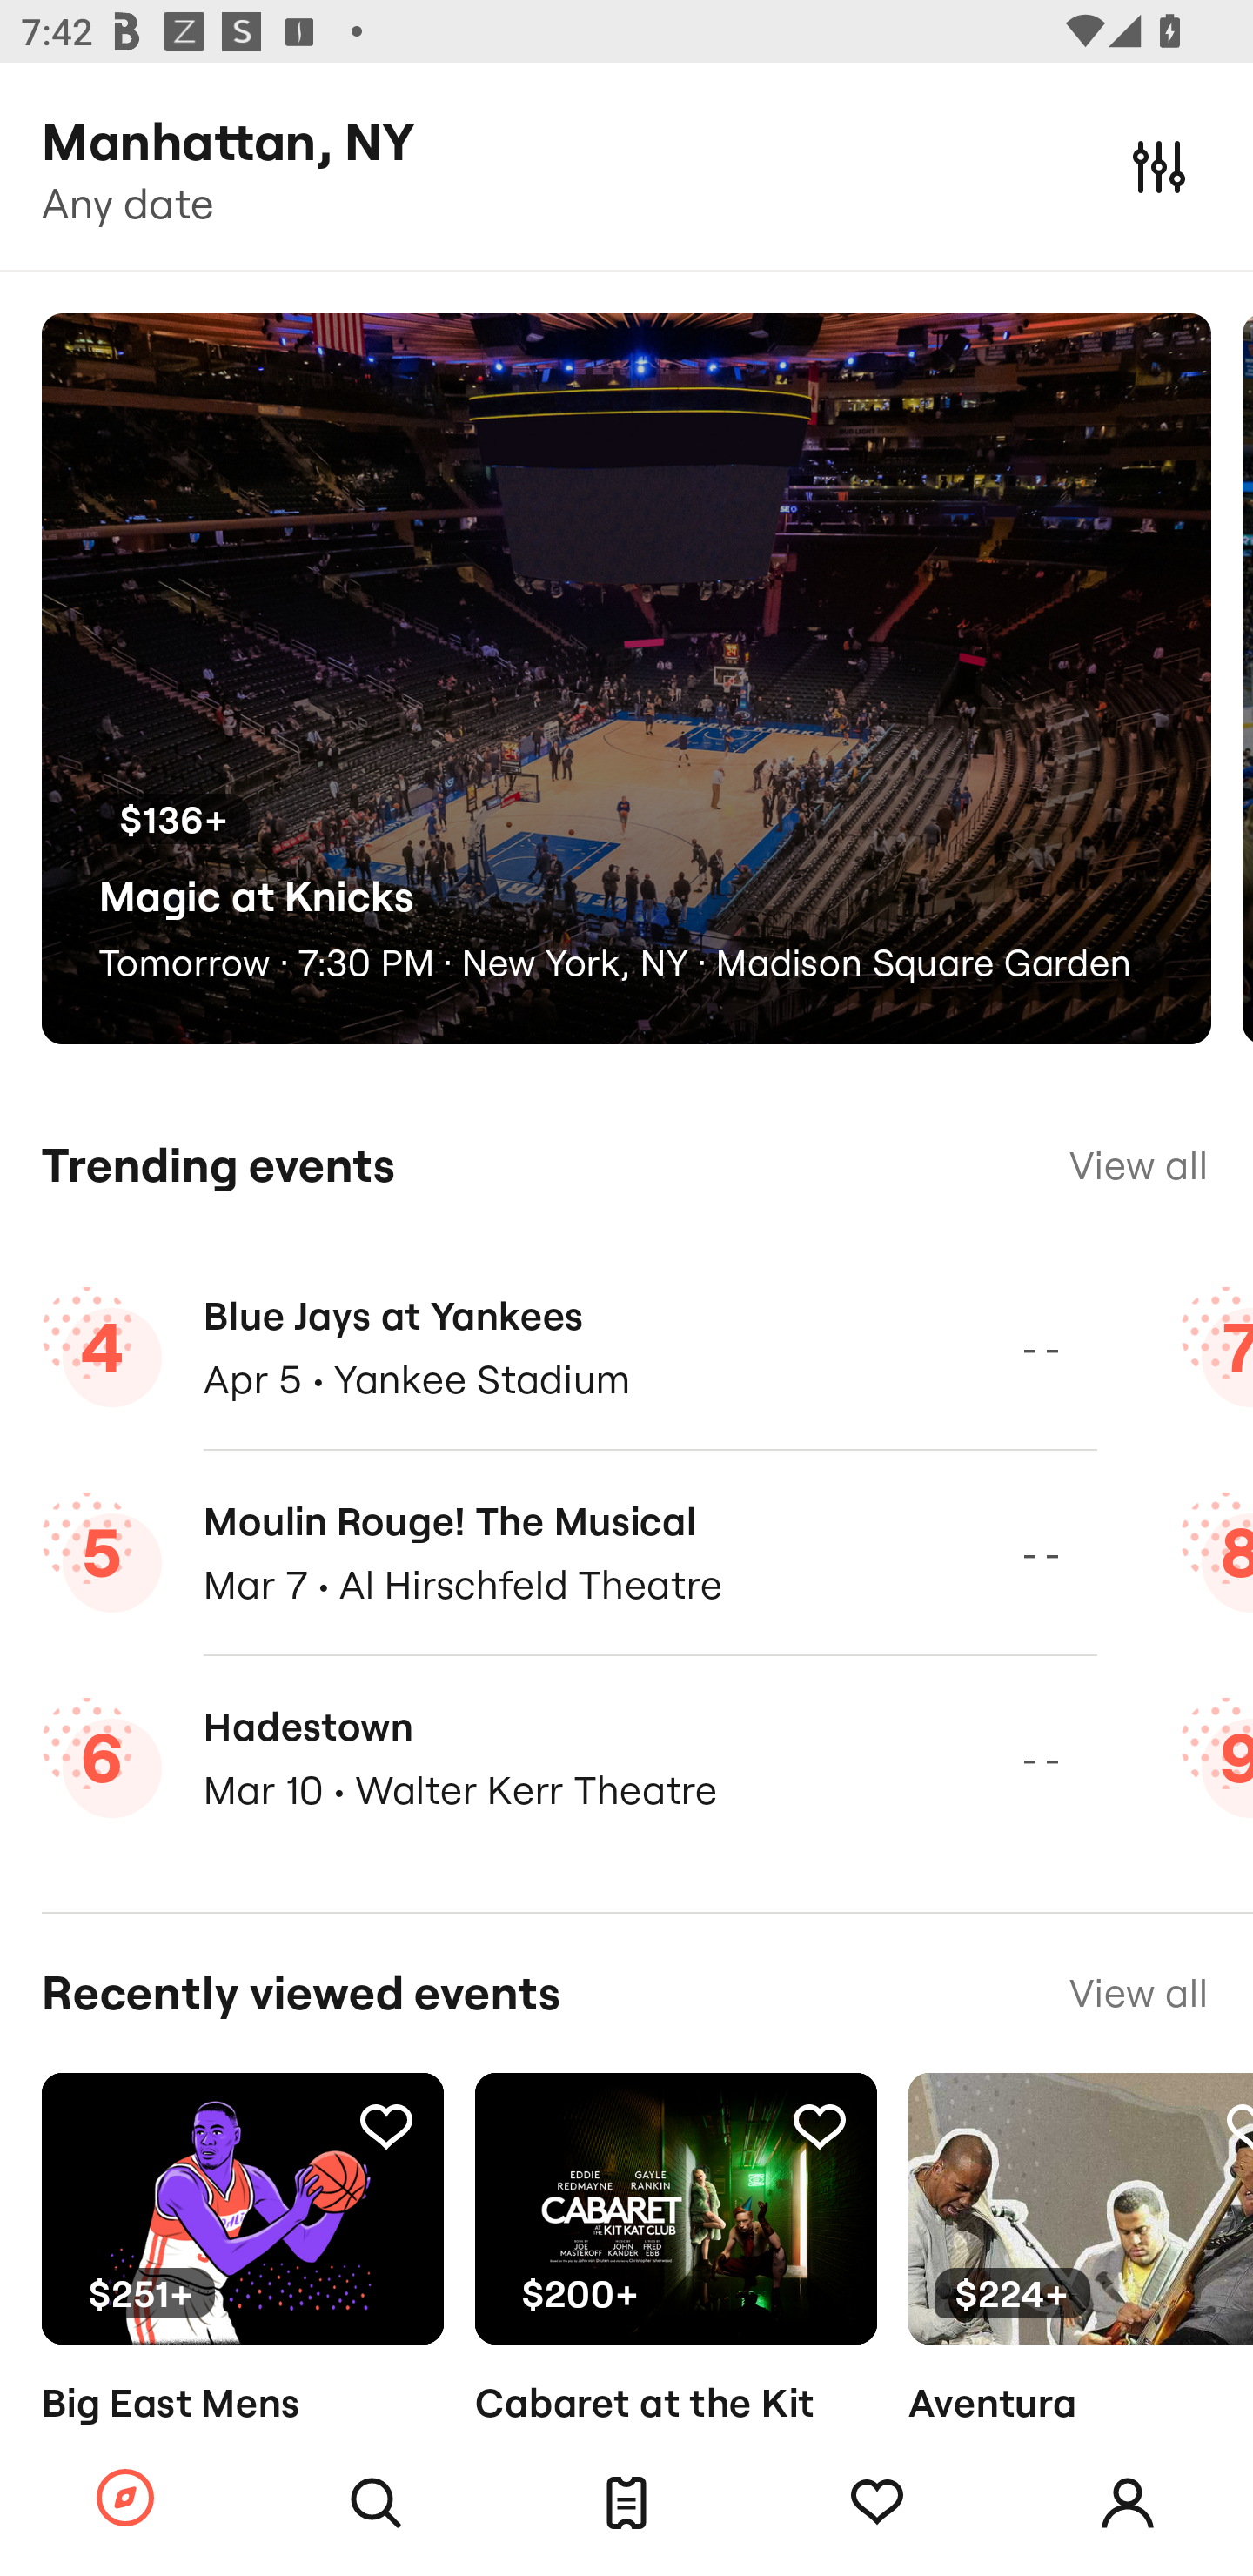 Image resolution: width=1253 pixels, height=2576 pixels. What do you see at coordinates (819, 2125) in the screenshot?
I see `Tracking` at bounding box center [819, 2125].